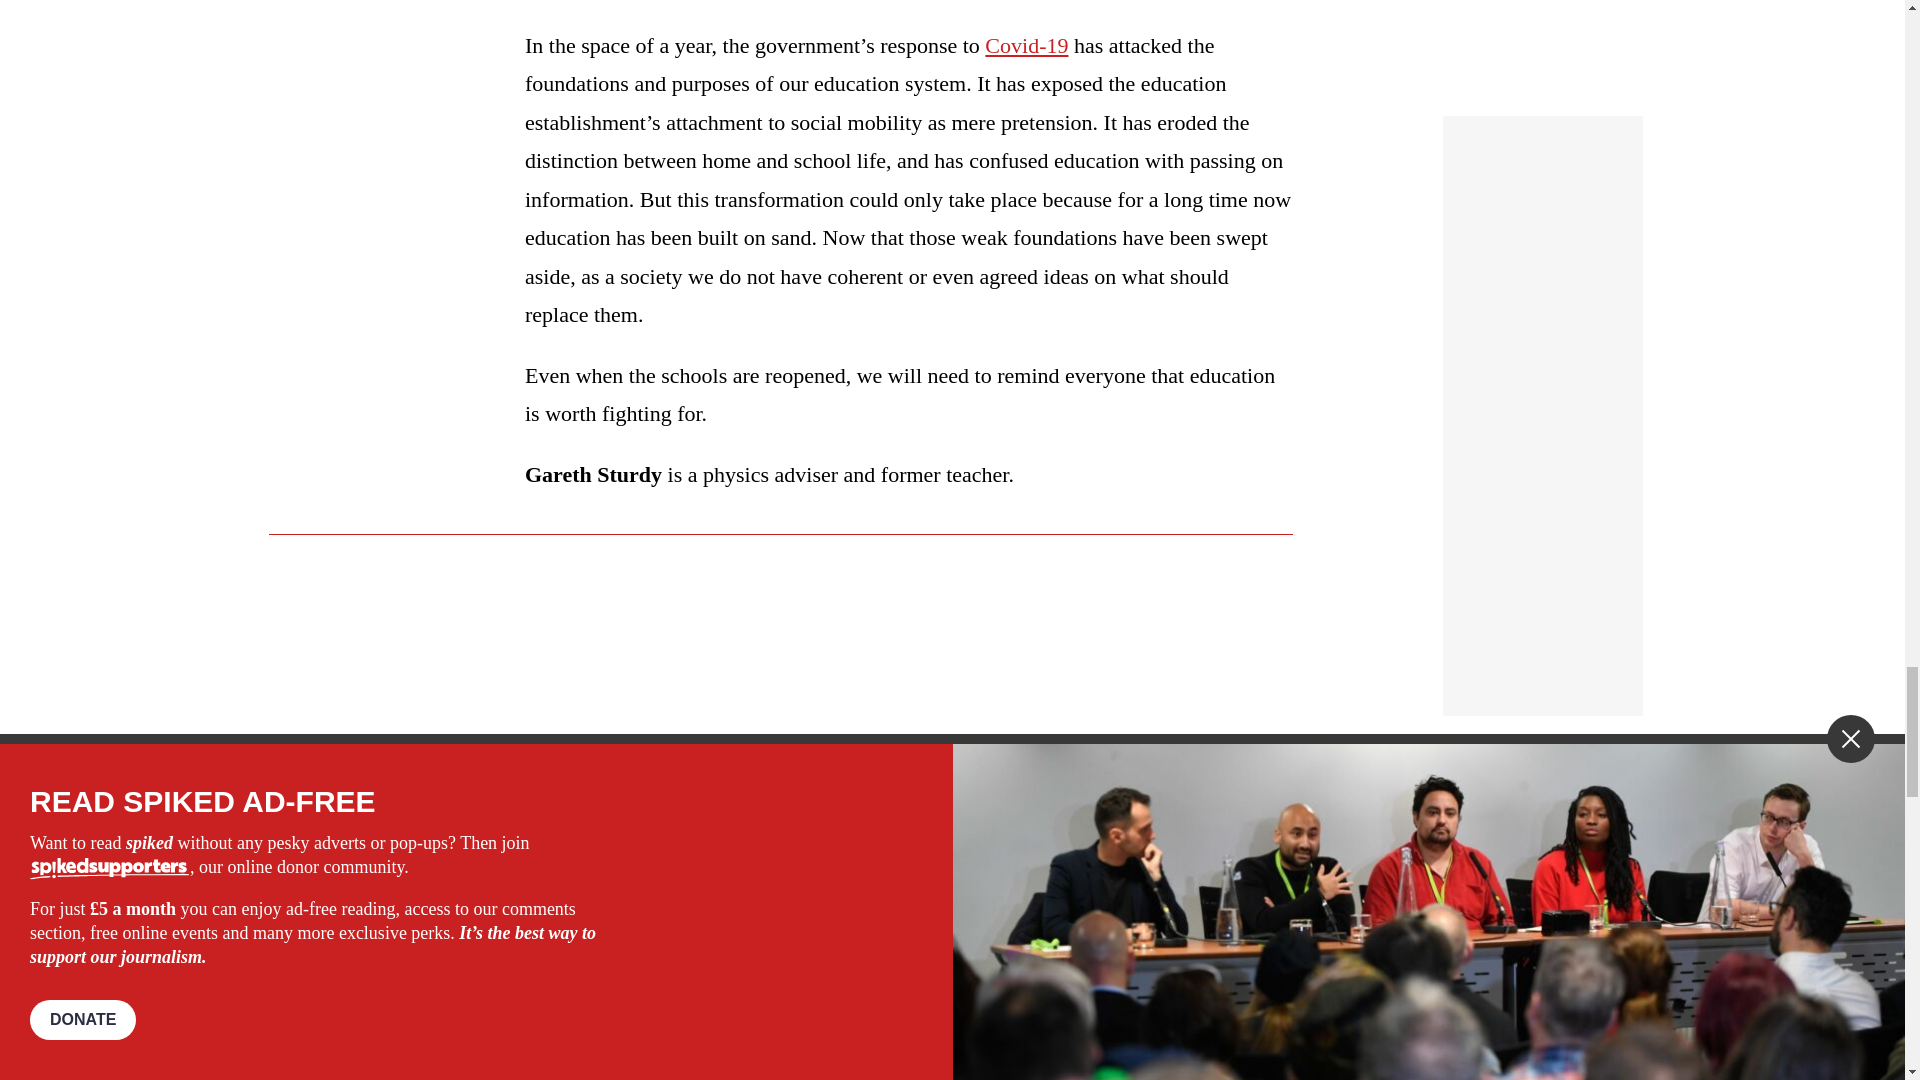 The height and width of the screenshot is (1080, 1920). What do you see at coordinates (683, 987) in the screenshot?
I see `Share on Email` at bounding box center [683, 987].